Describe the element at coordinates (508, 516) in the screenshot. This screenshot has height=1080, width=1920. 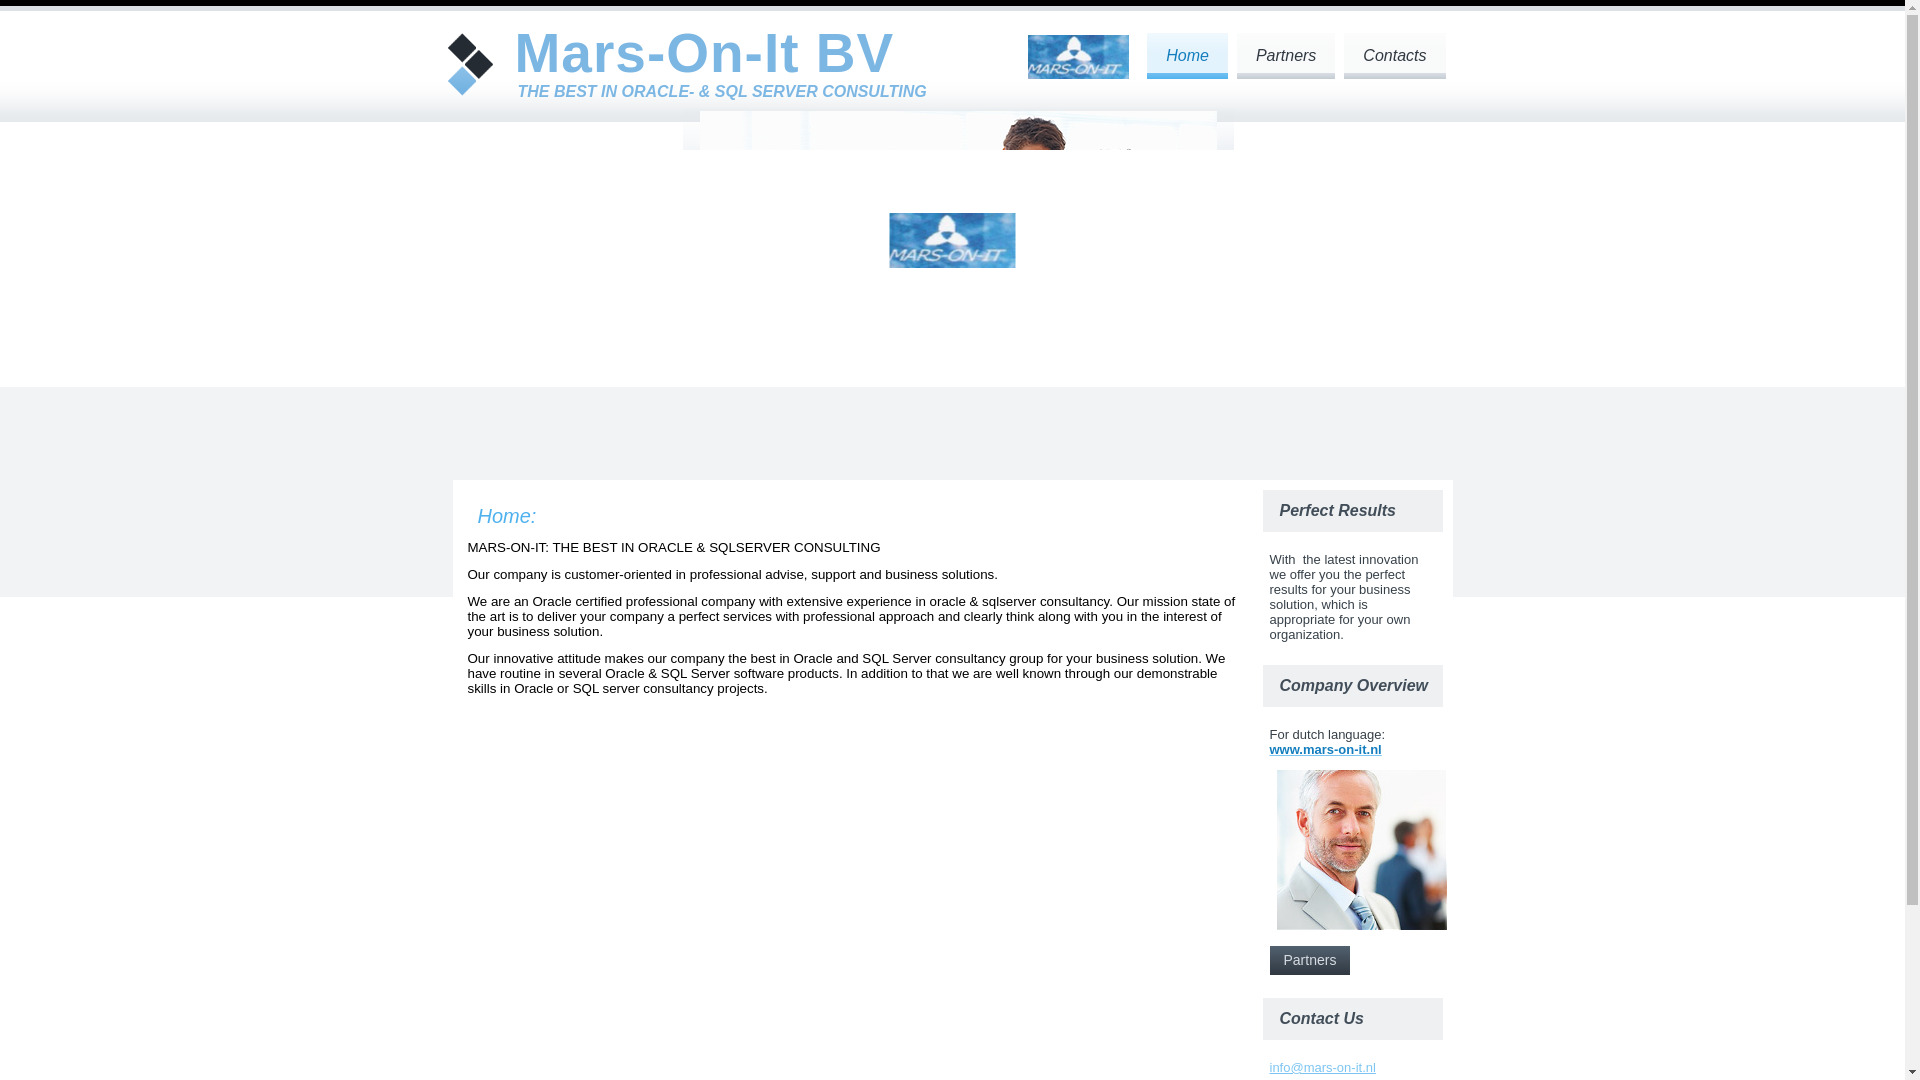
I see `Home:` at that location.